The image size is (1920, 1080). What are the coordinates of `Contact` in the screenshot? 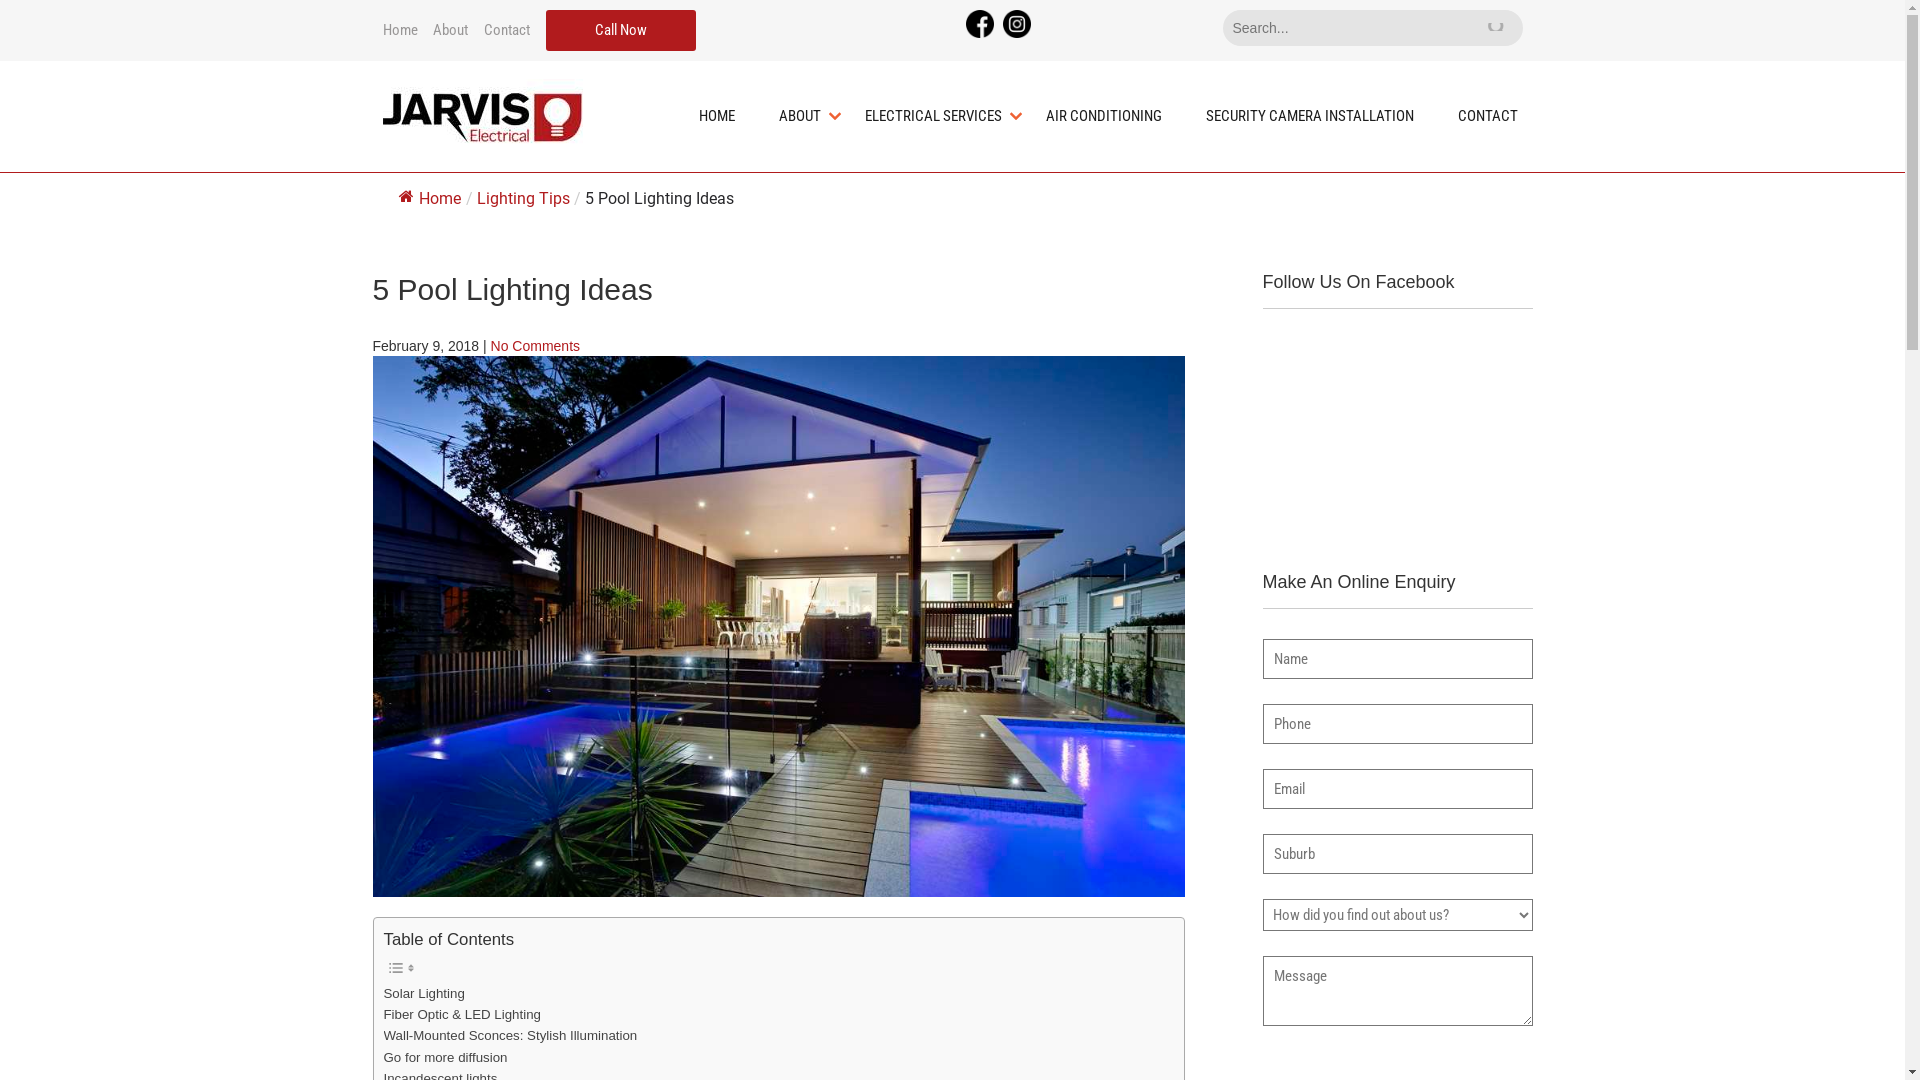 It's located at (507, 30).